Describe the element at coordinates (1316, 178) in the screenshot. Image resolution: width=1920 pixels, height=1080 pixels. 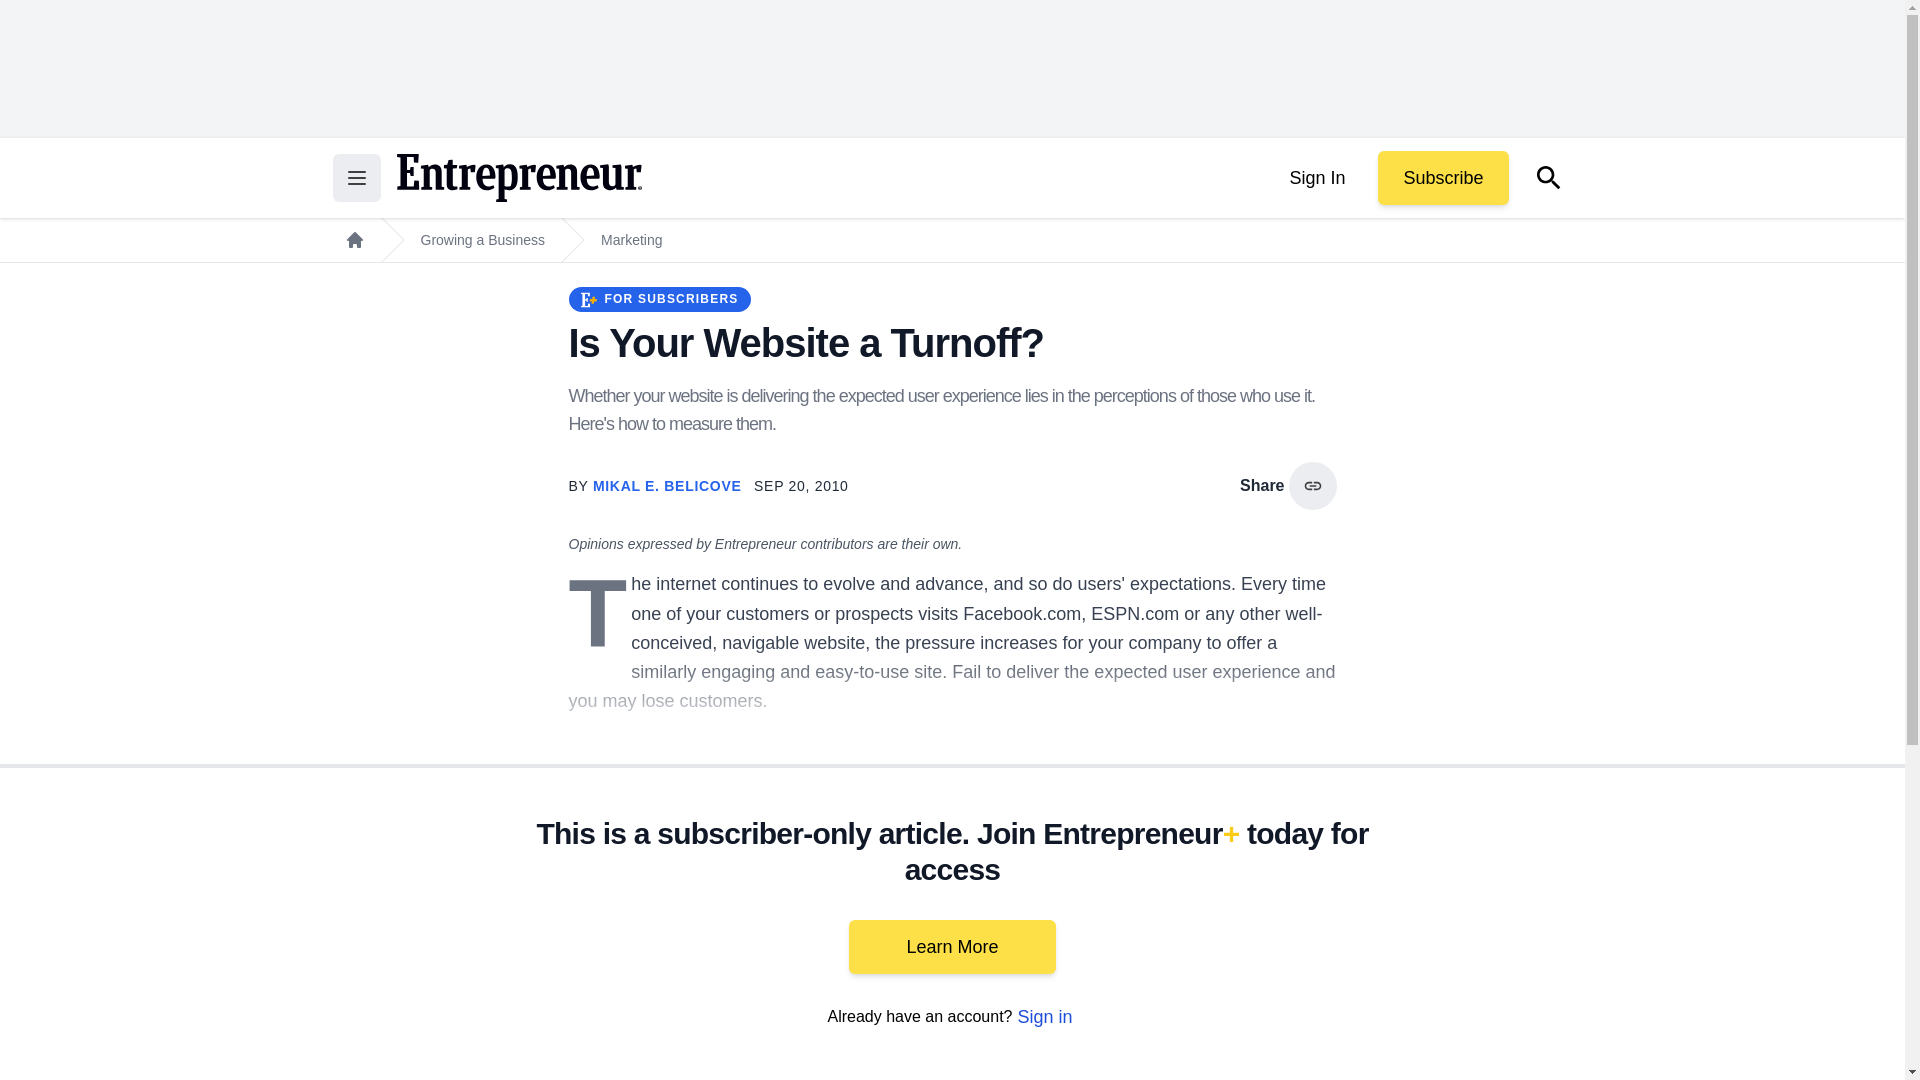
I see `Sign In` at that location.